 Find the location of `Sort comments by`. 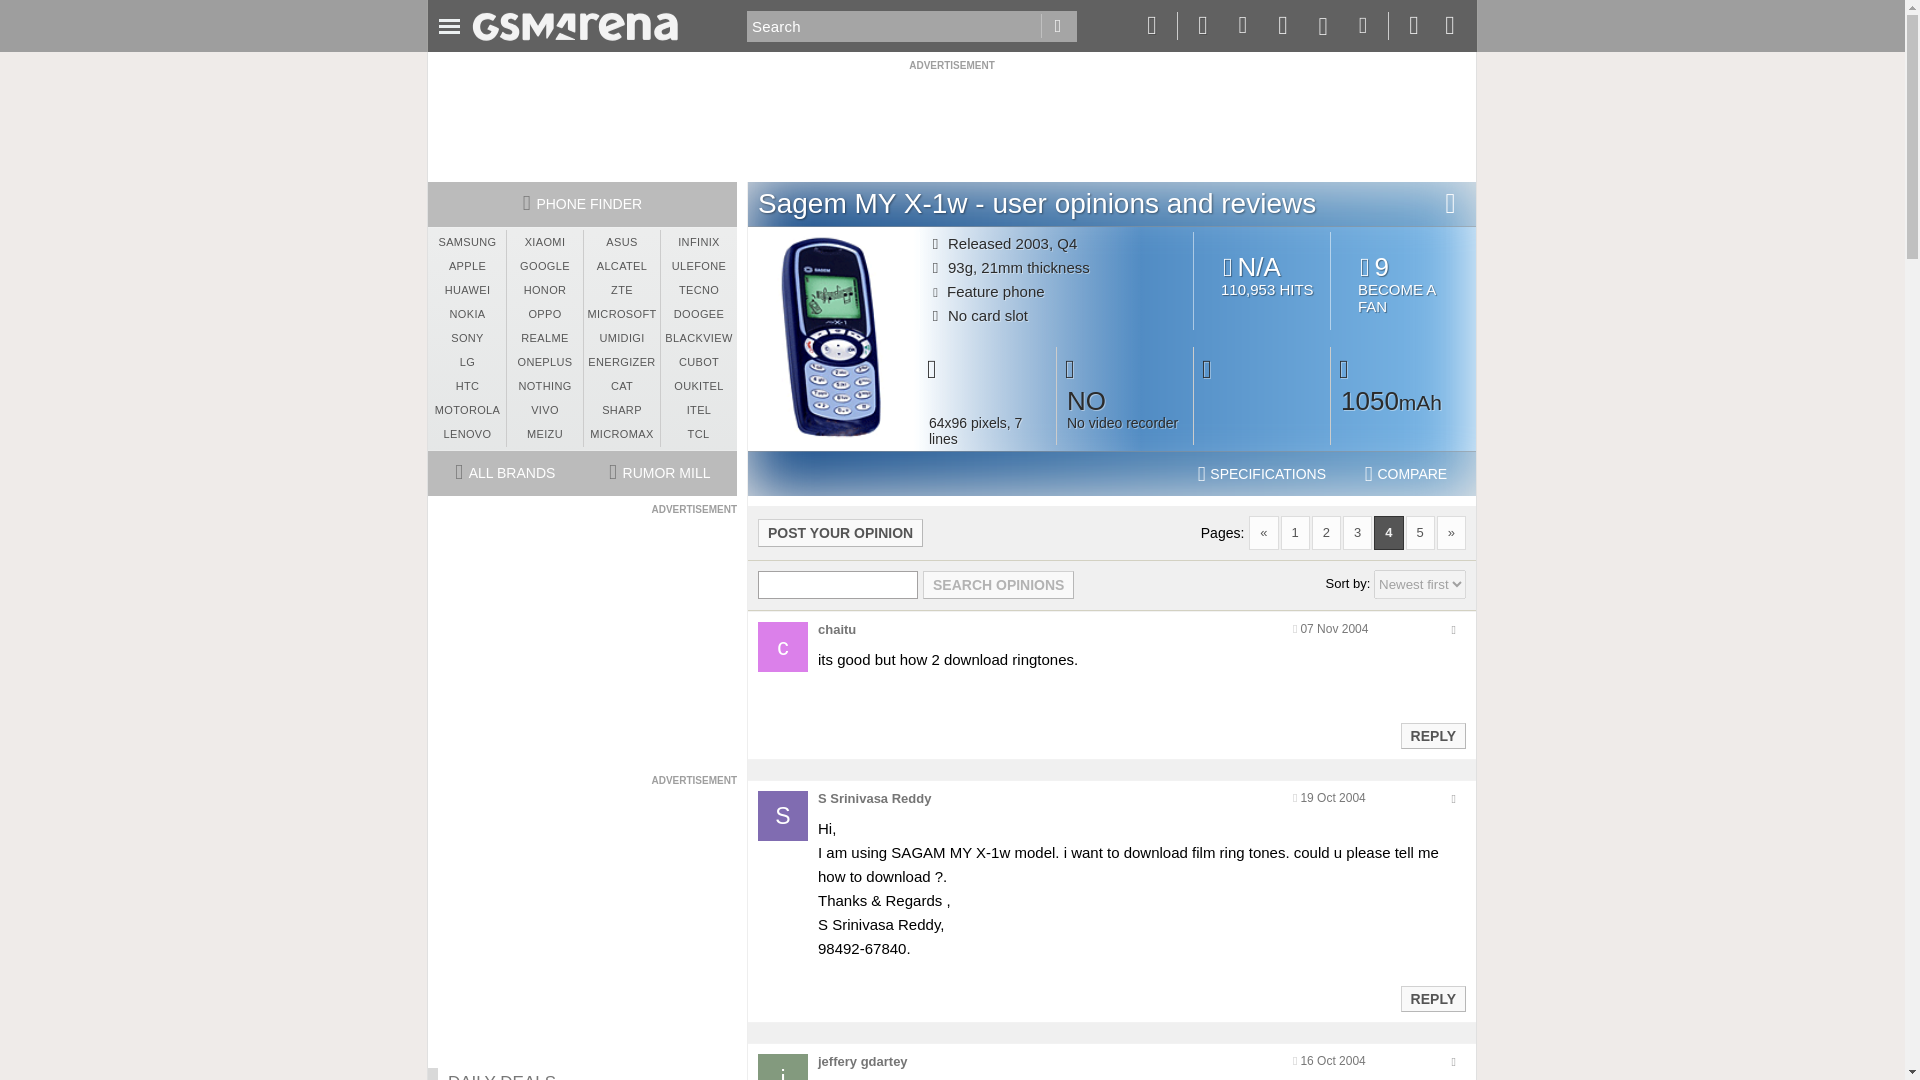

Sort comments by is located at coordinates (1420, 584).